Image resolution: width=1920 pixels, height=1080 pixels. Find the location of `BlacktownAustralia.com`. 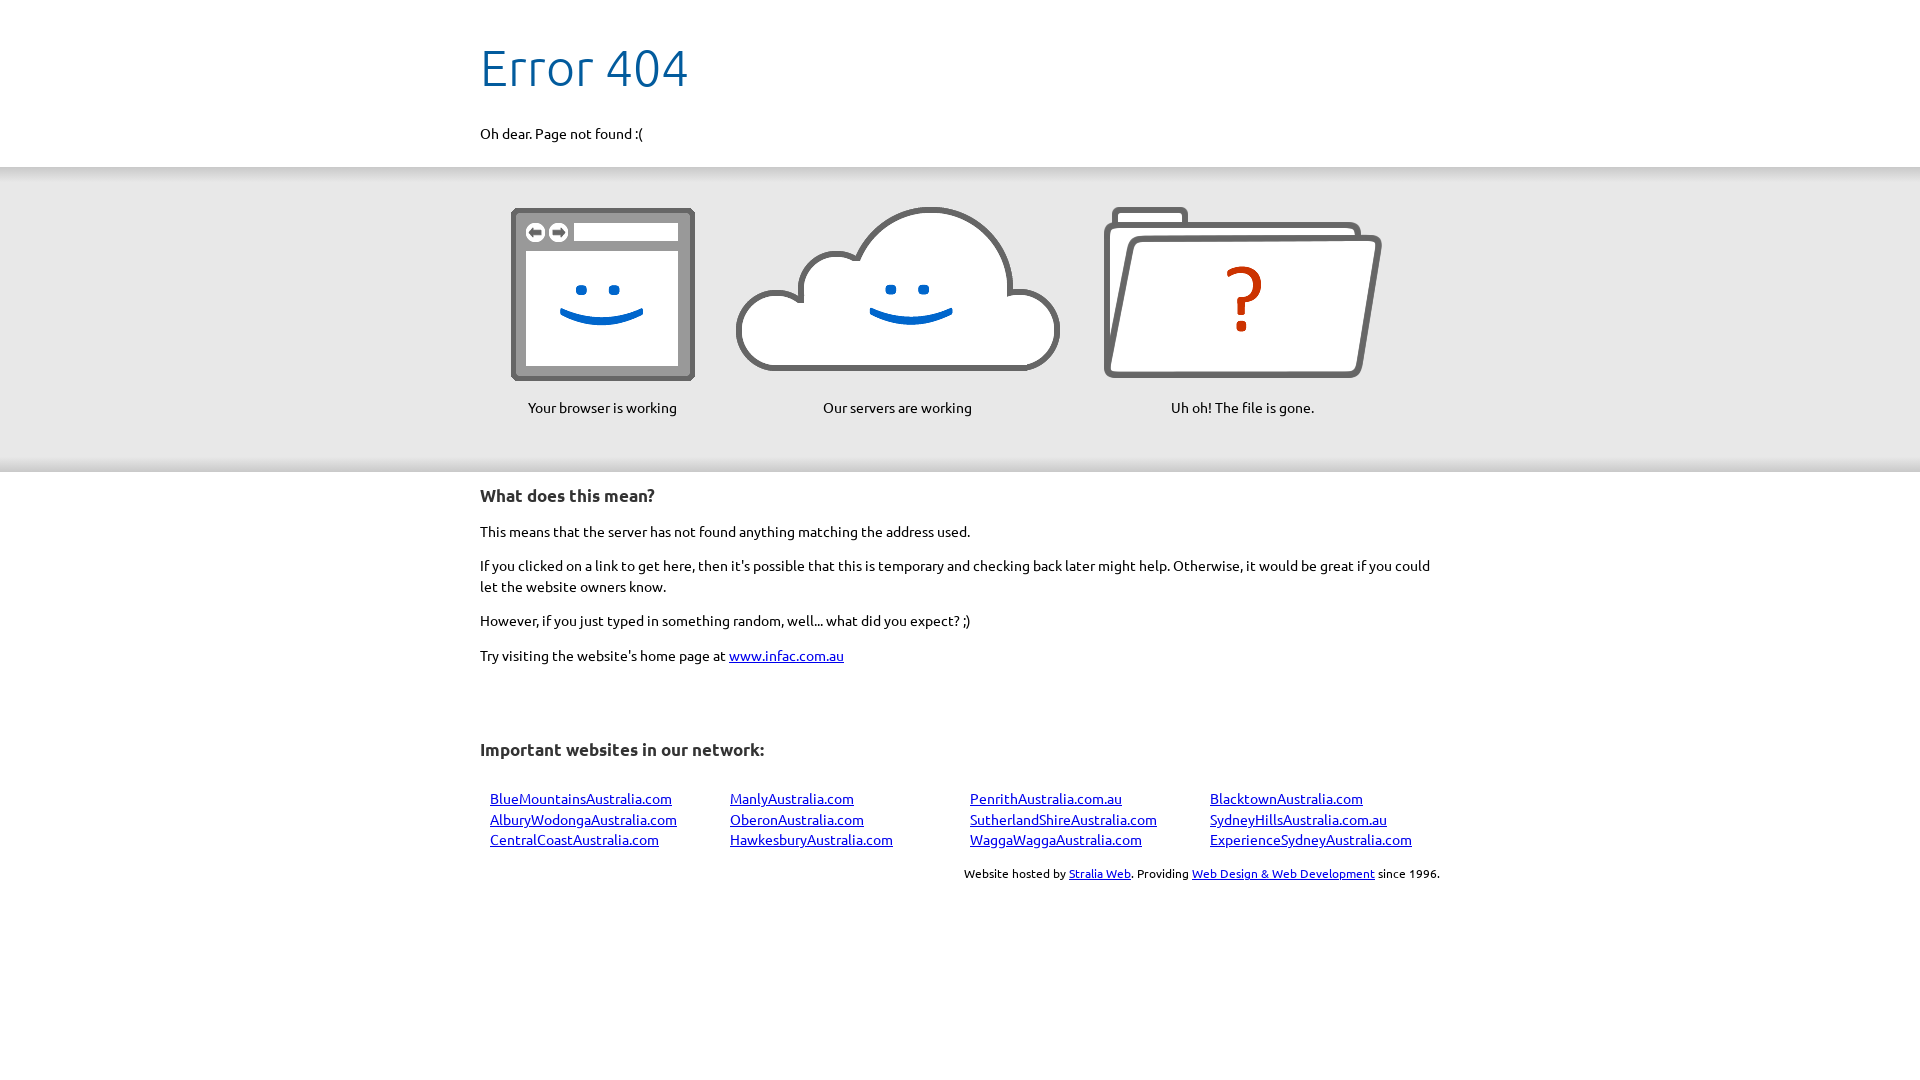

BlacktownAustralia.com is located at coordinates (1286, 798).